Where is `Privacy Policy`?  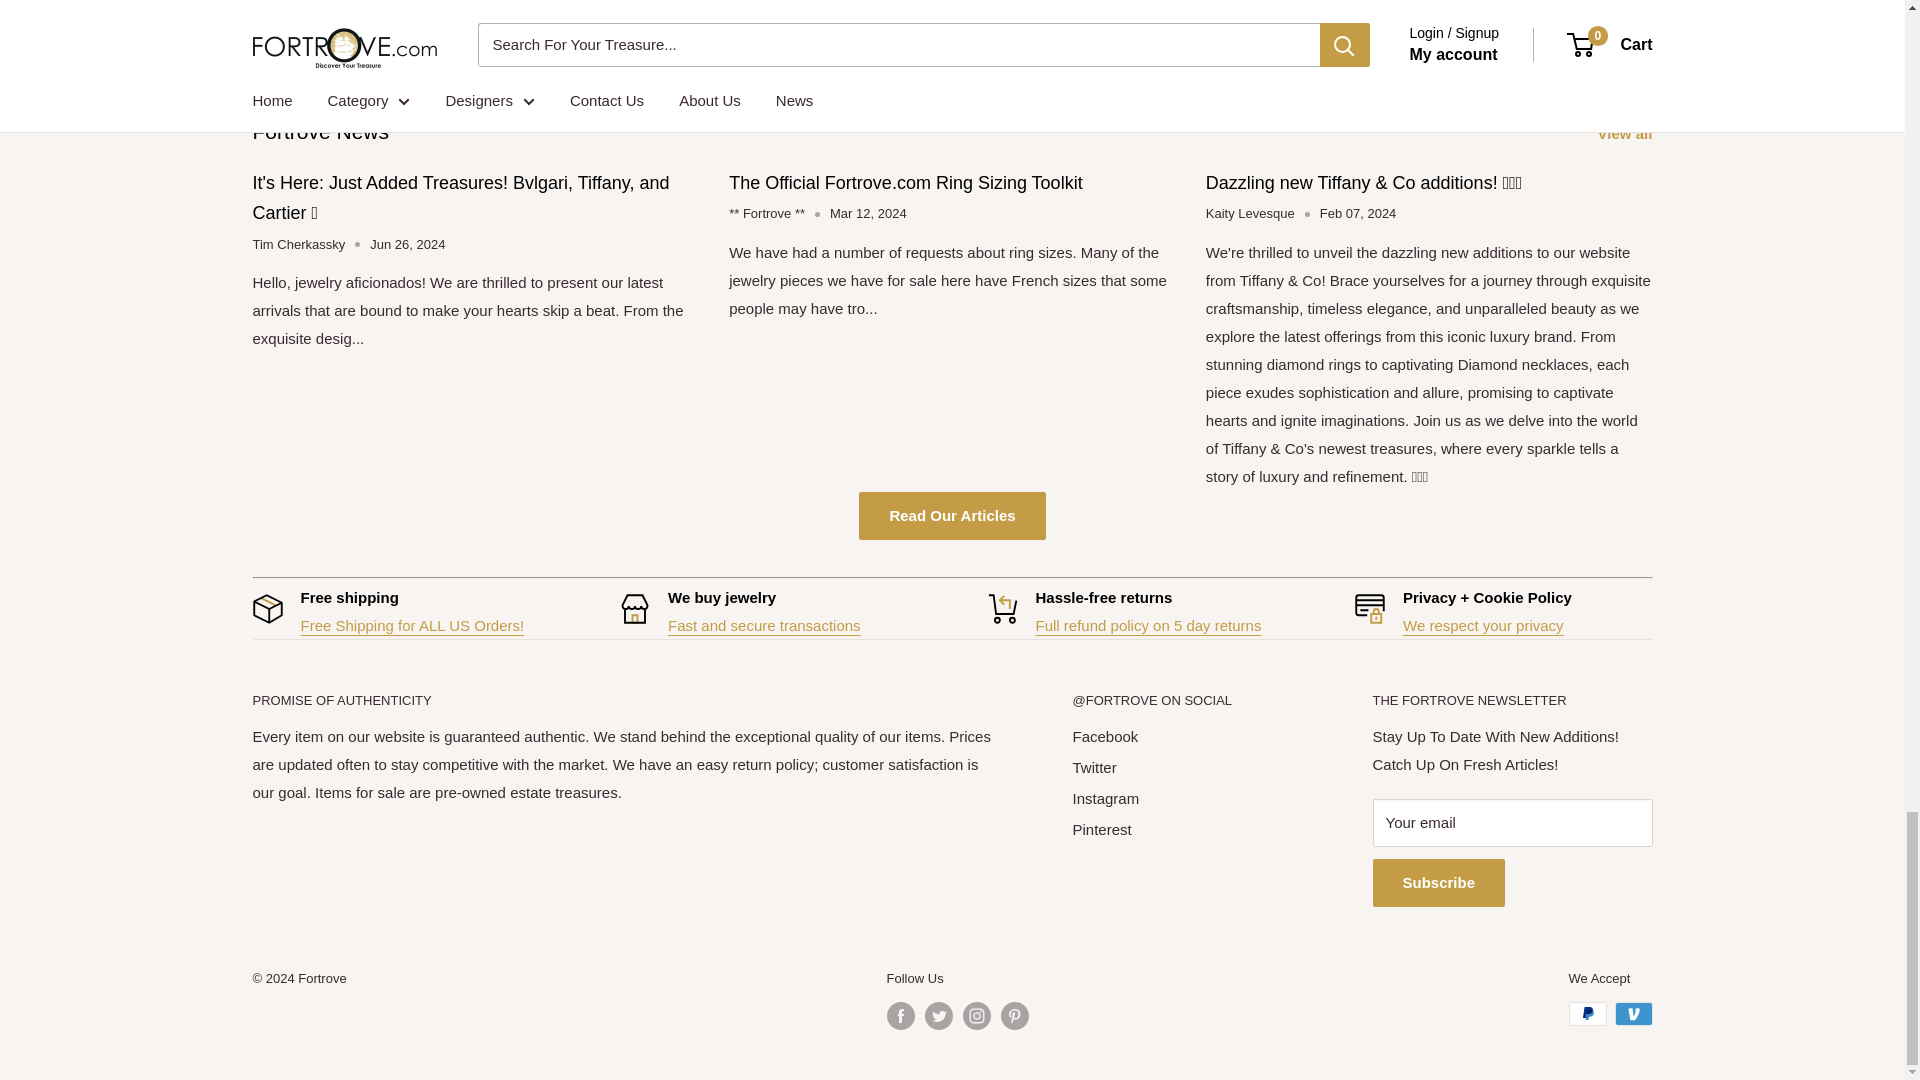 Privacy Policy is located at coordinates (1484, 624).